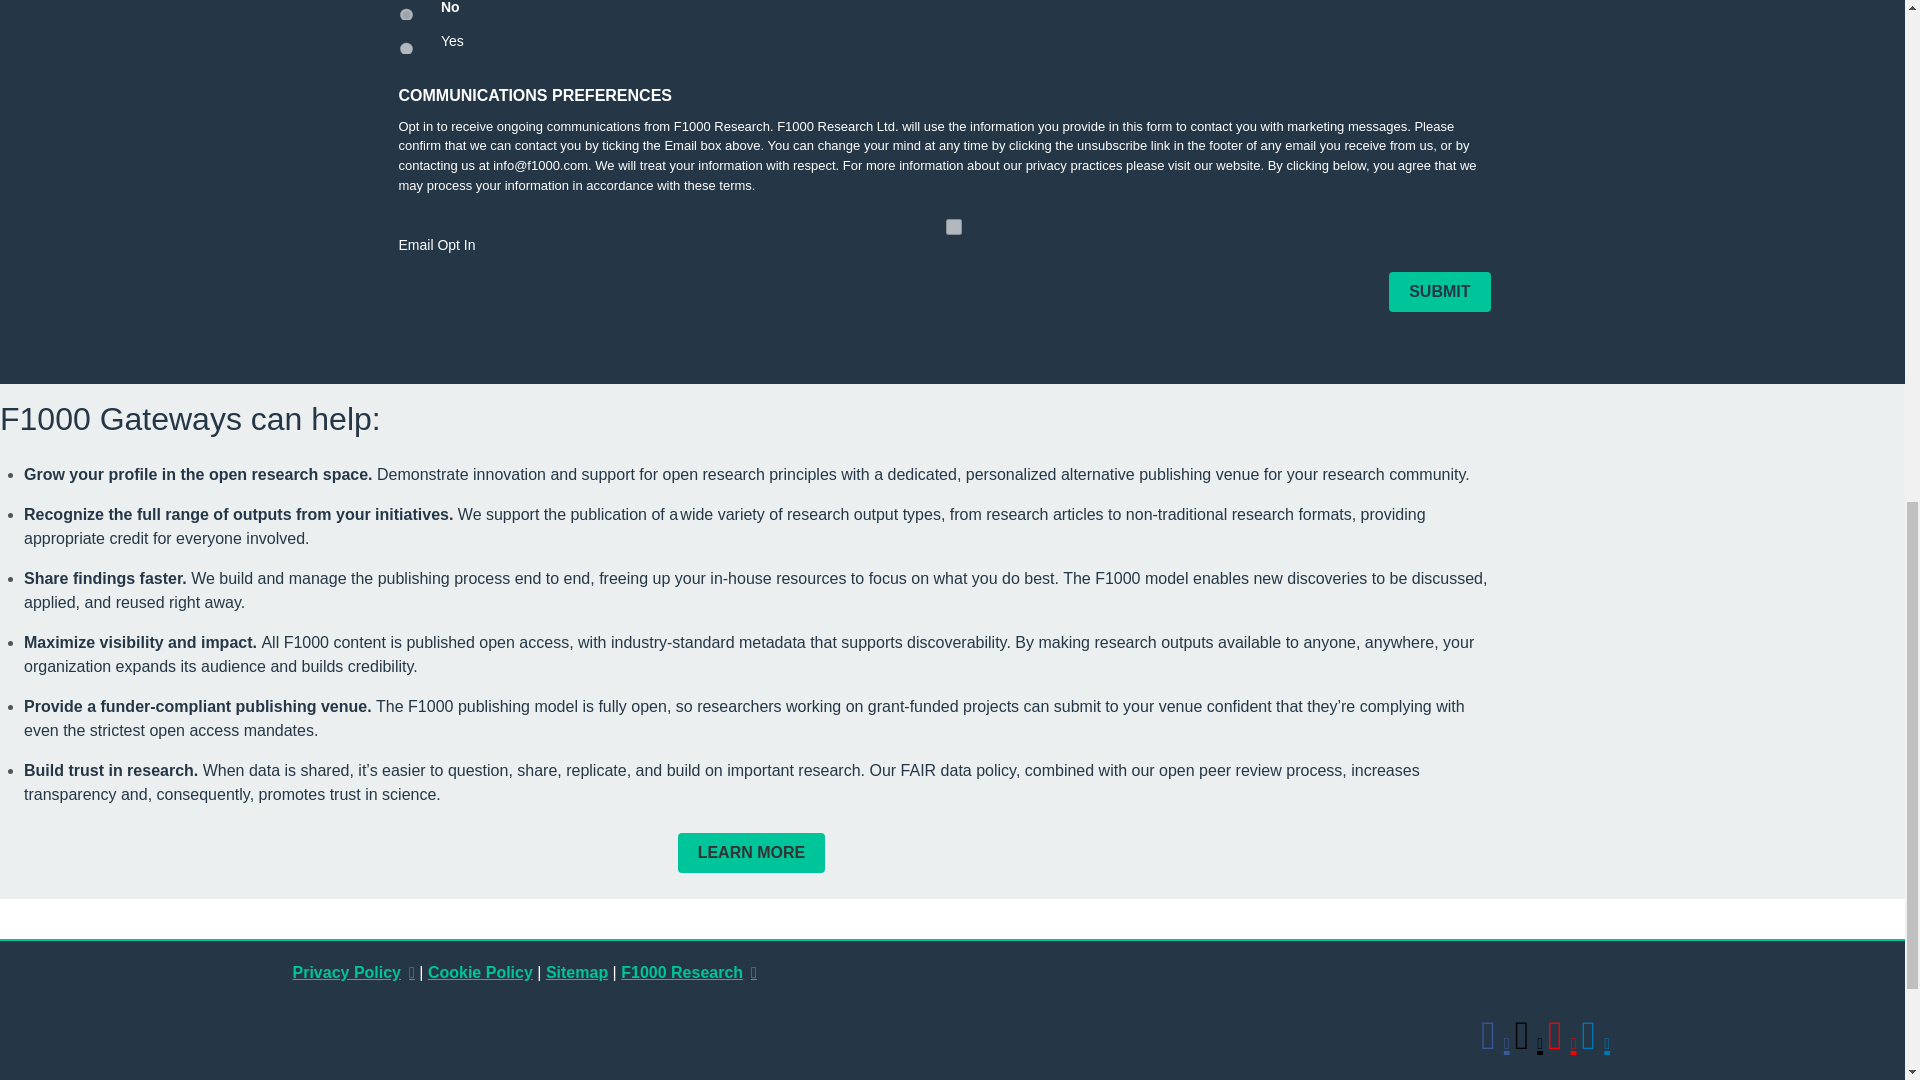 The width and height of the screenshot is (1920, 1080). Describe the element at coordinates (953, 227) in the screenshot. I see `Email Opt In` at that location.